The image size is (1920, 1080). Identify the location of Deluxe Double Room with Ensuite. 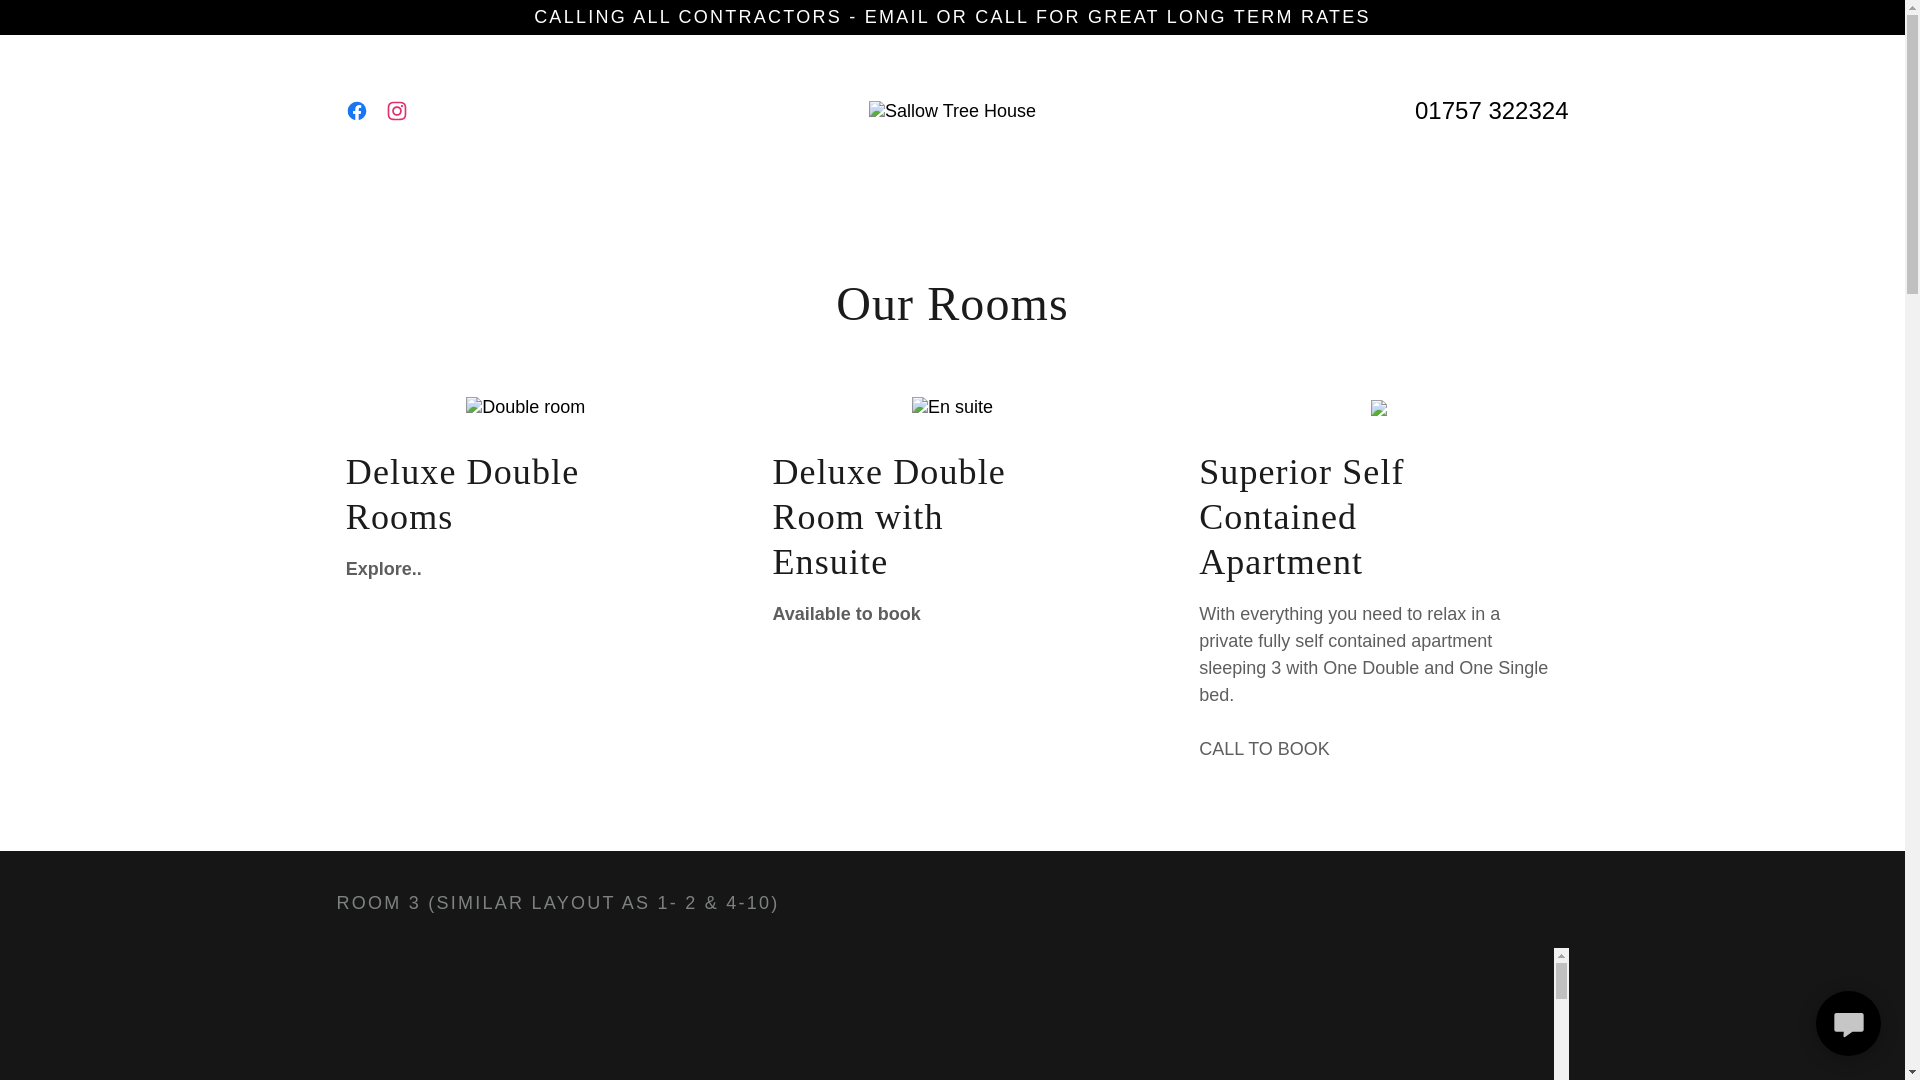
(897, 518).